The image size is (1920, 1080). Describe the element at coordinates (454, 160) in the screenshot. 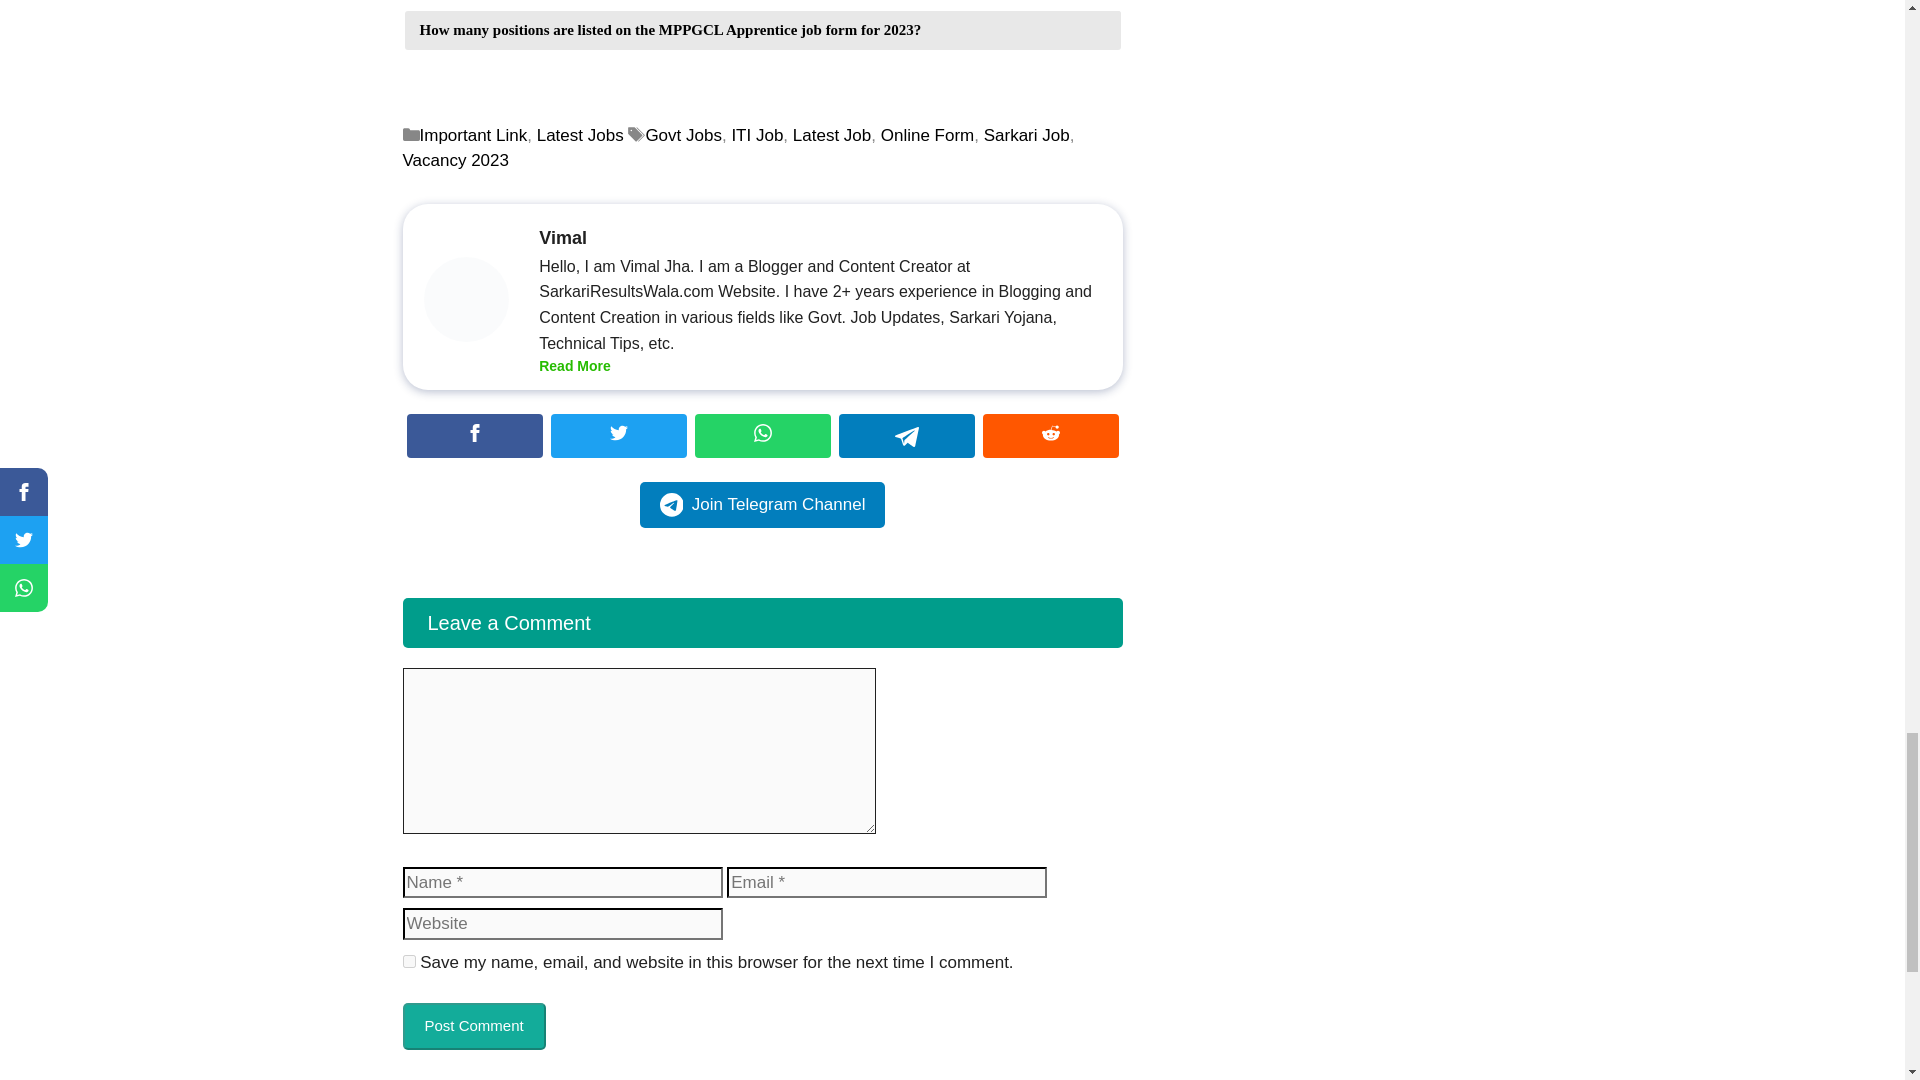

I see `Vacancy 2023` at that location.